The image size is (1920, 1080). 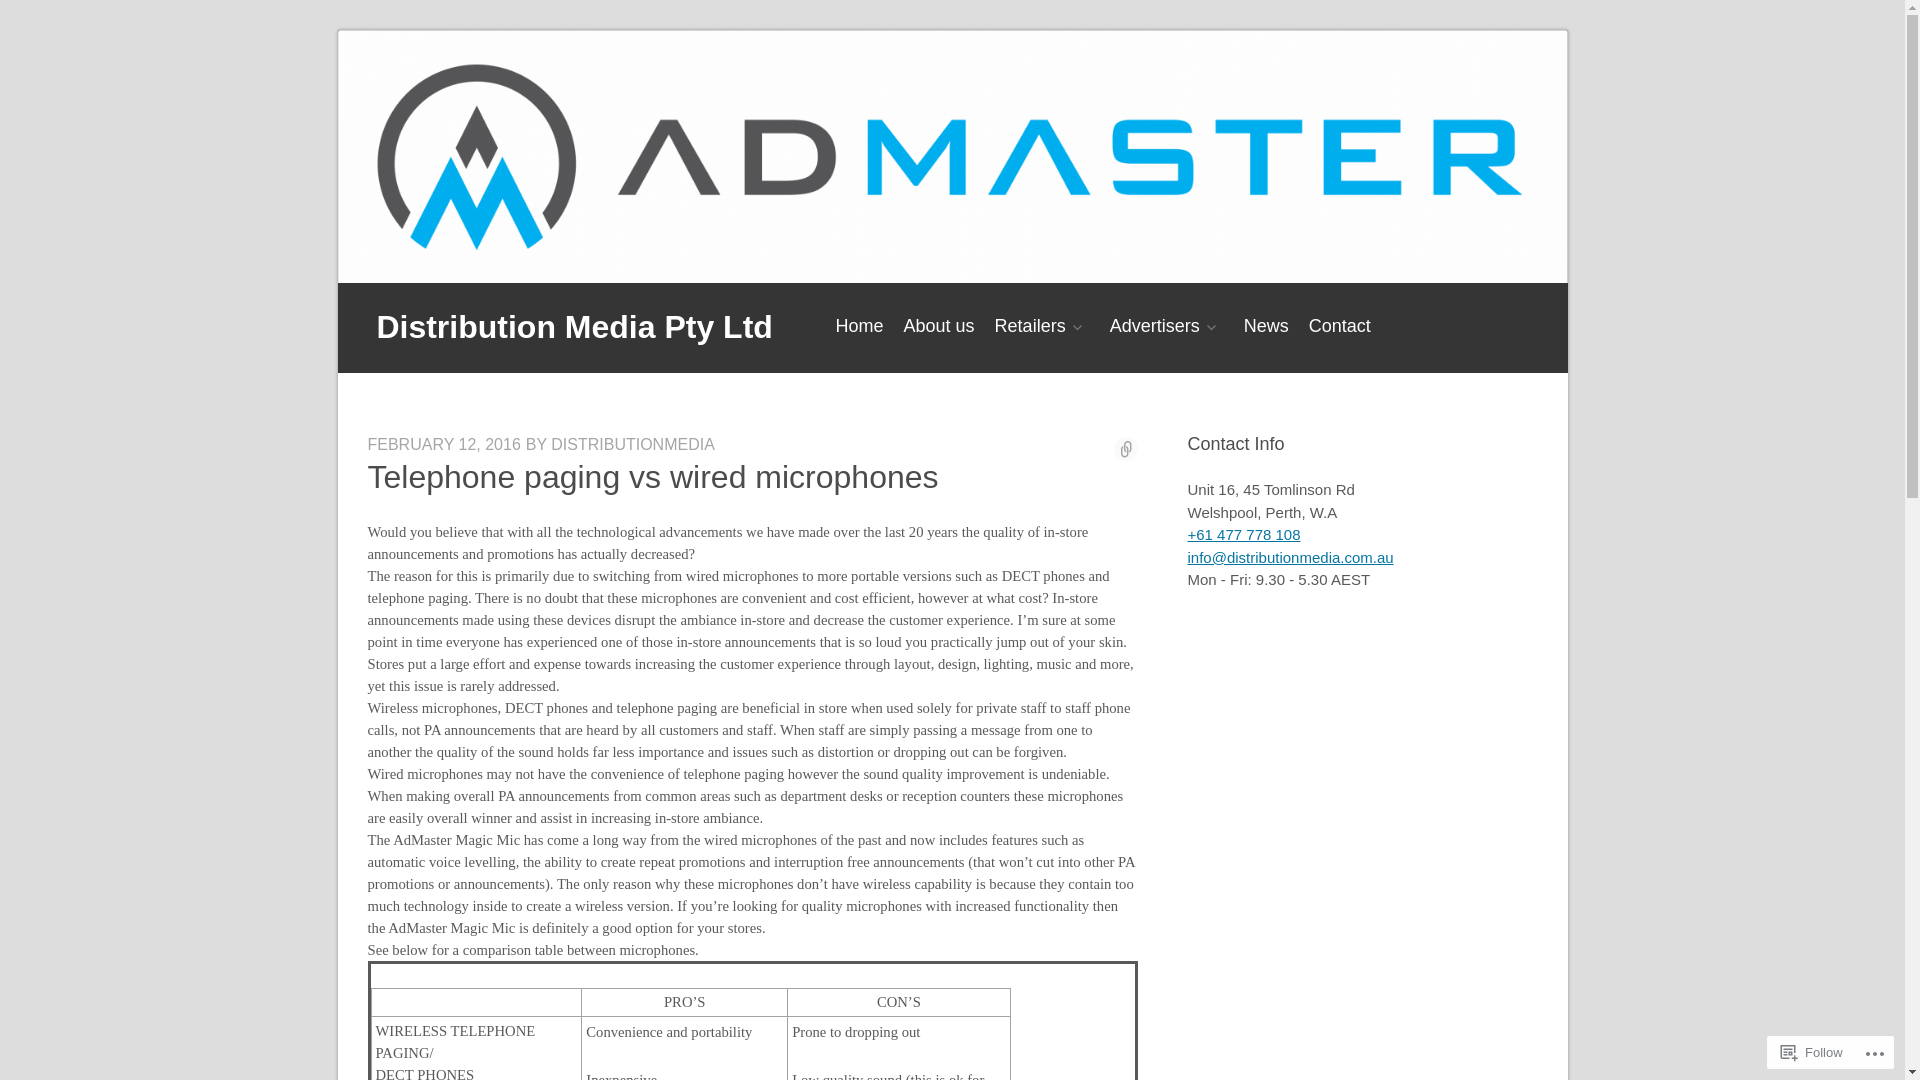 I want to click on +61 477 778 108, so click(x=1244, y=534).